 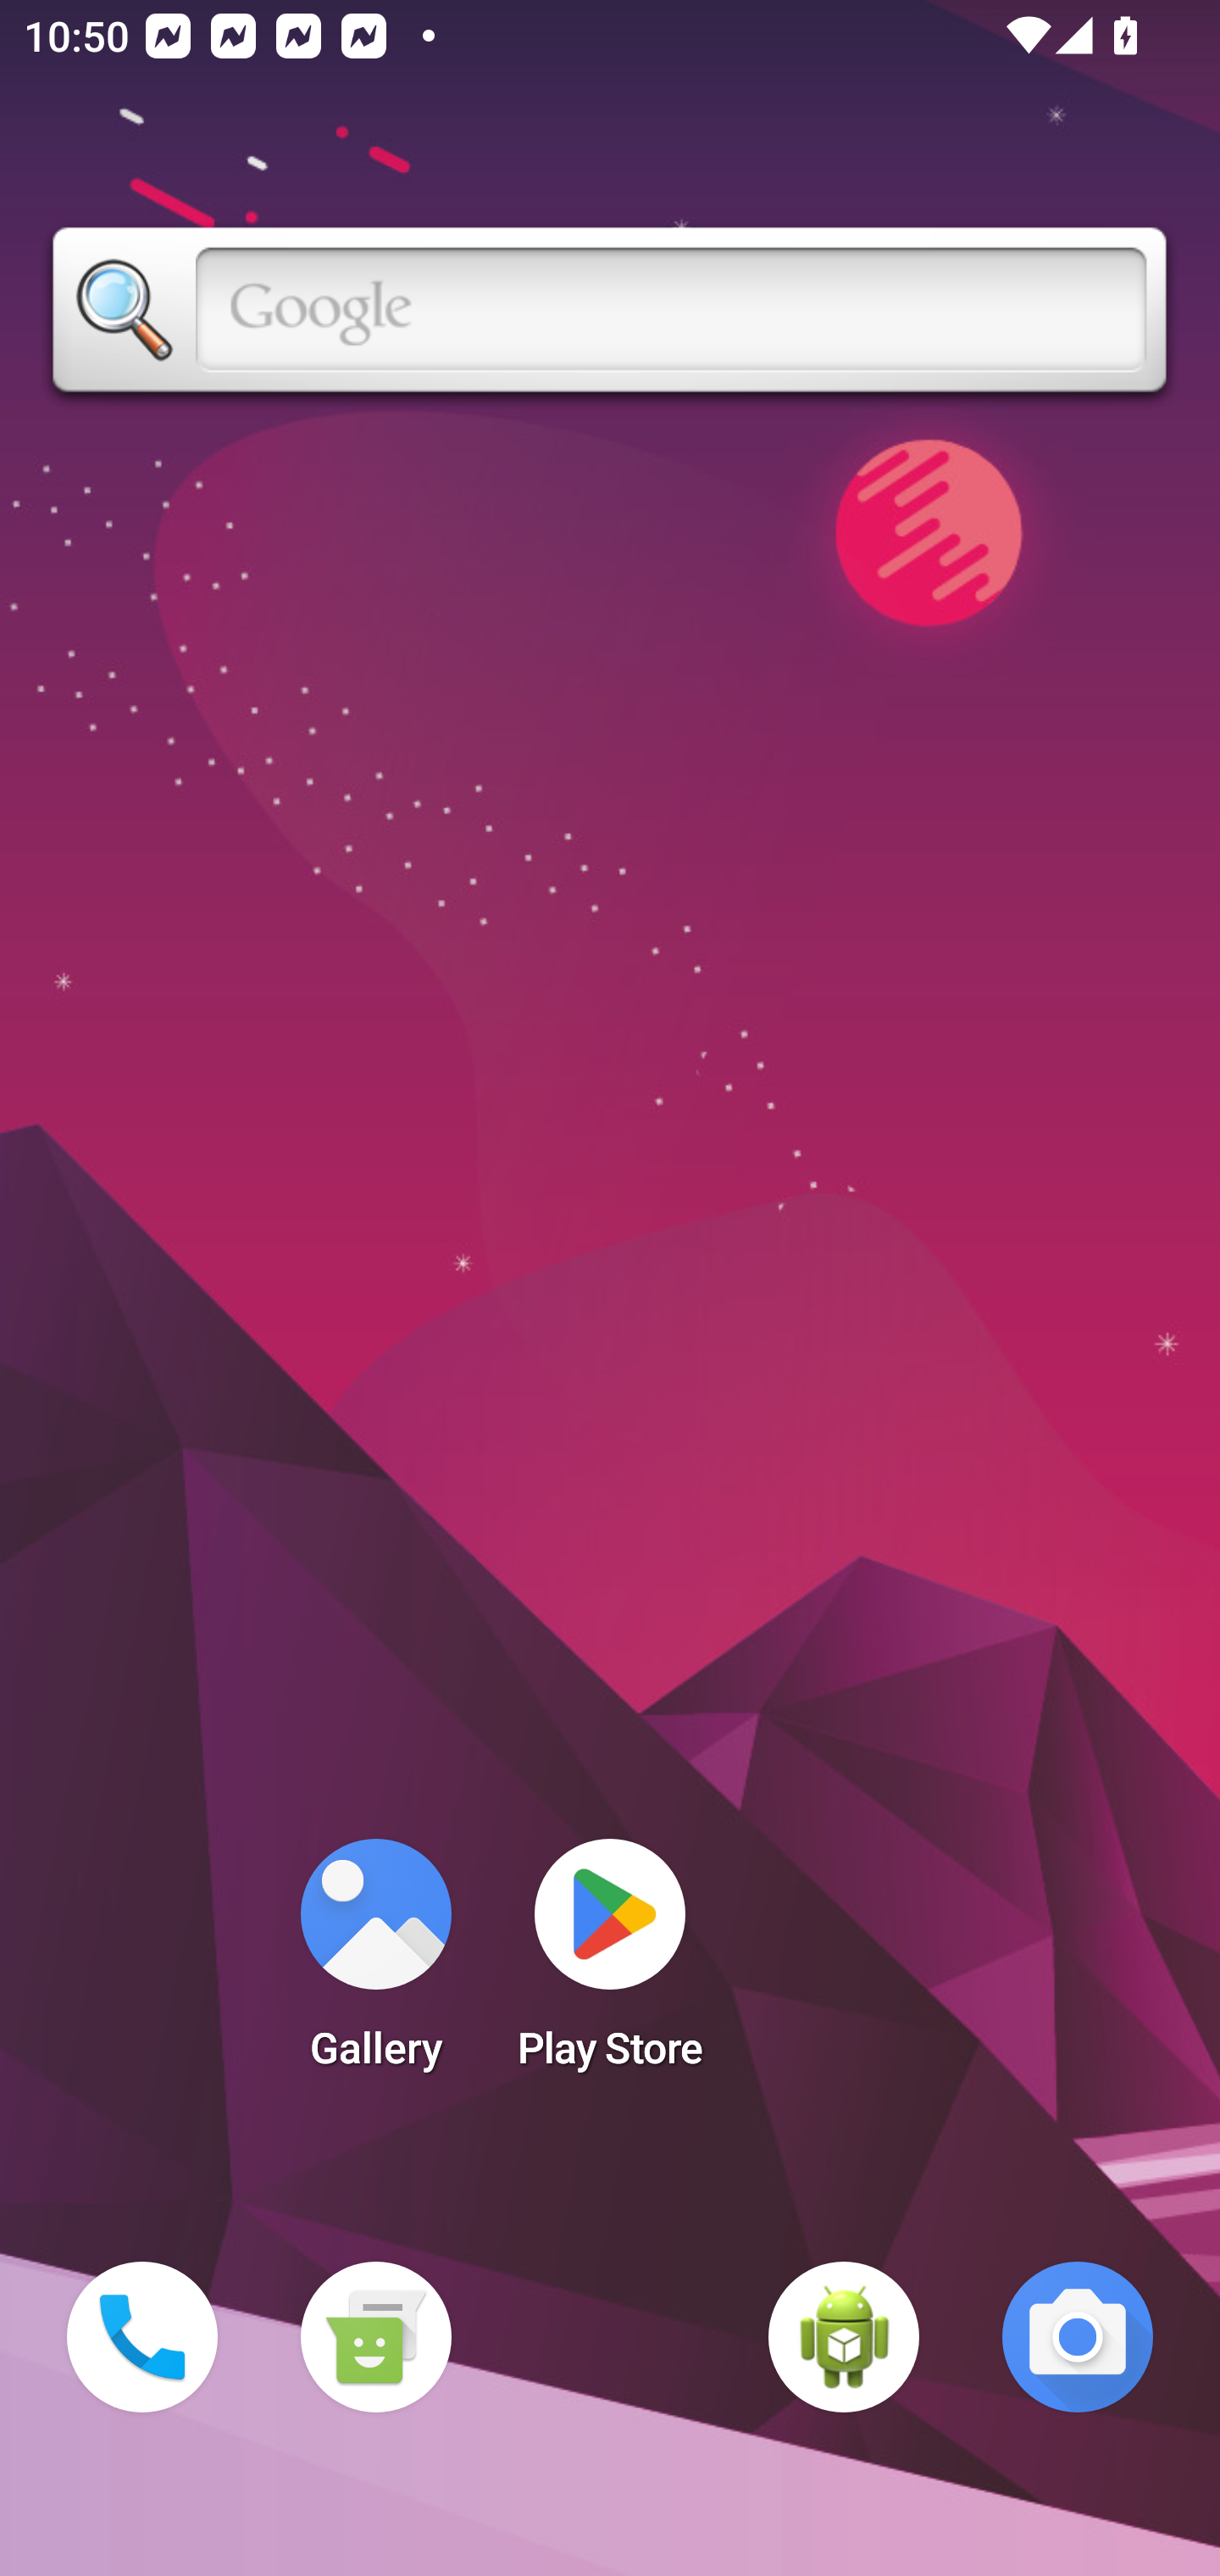 What do you see at coordinates (375, 1964) in the screenshot?
I see `Gallery` at bounding box center [375, 1964].